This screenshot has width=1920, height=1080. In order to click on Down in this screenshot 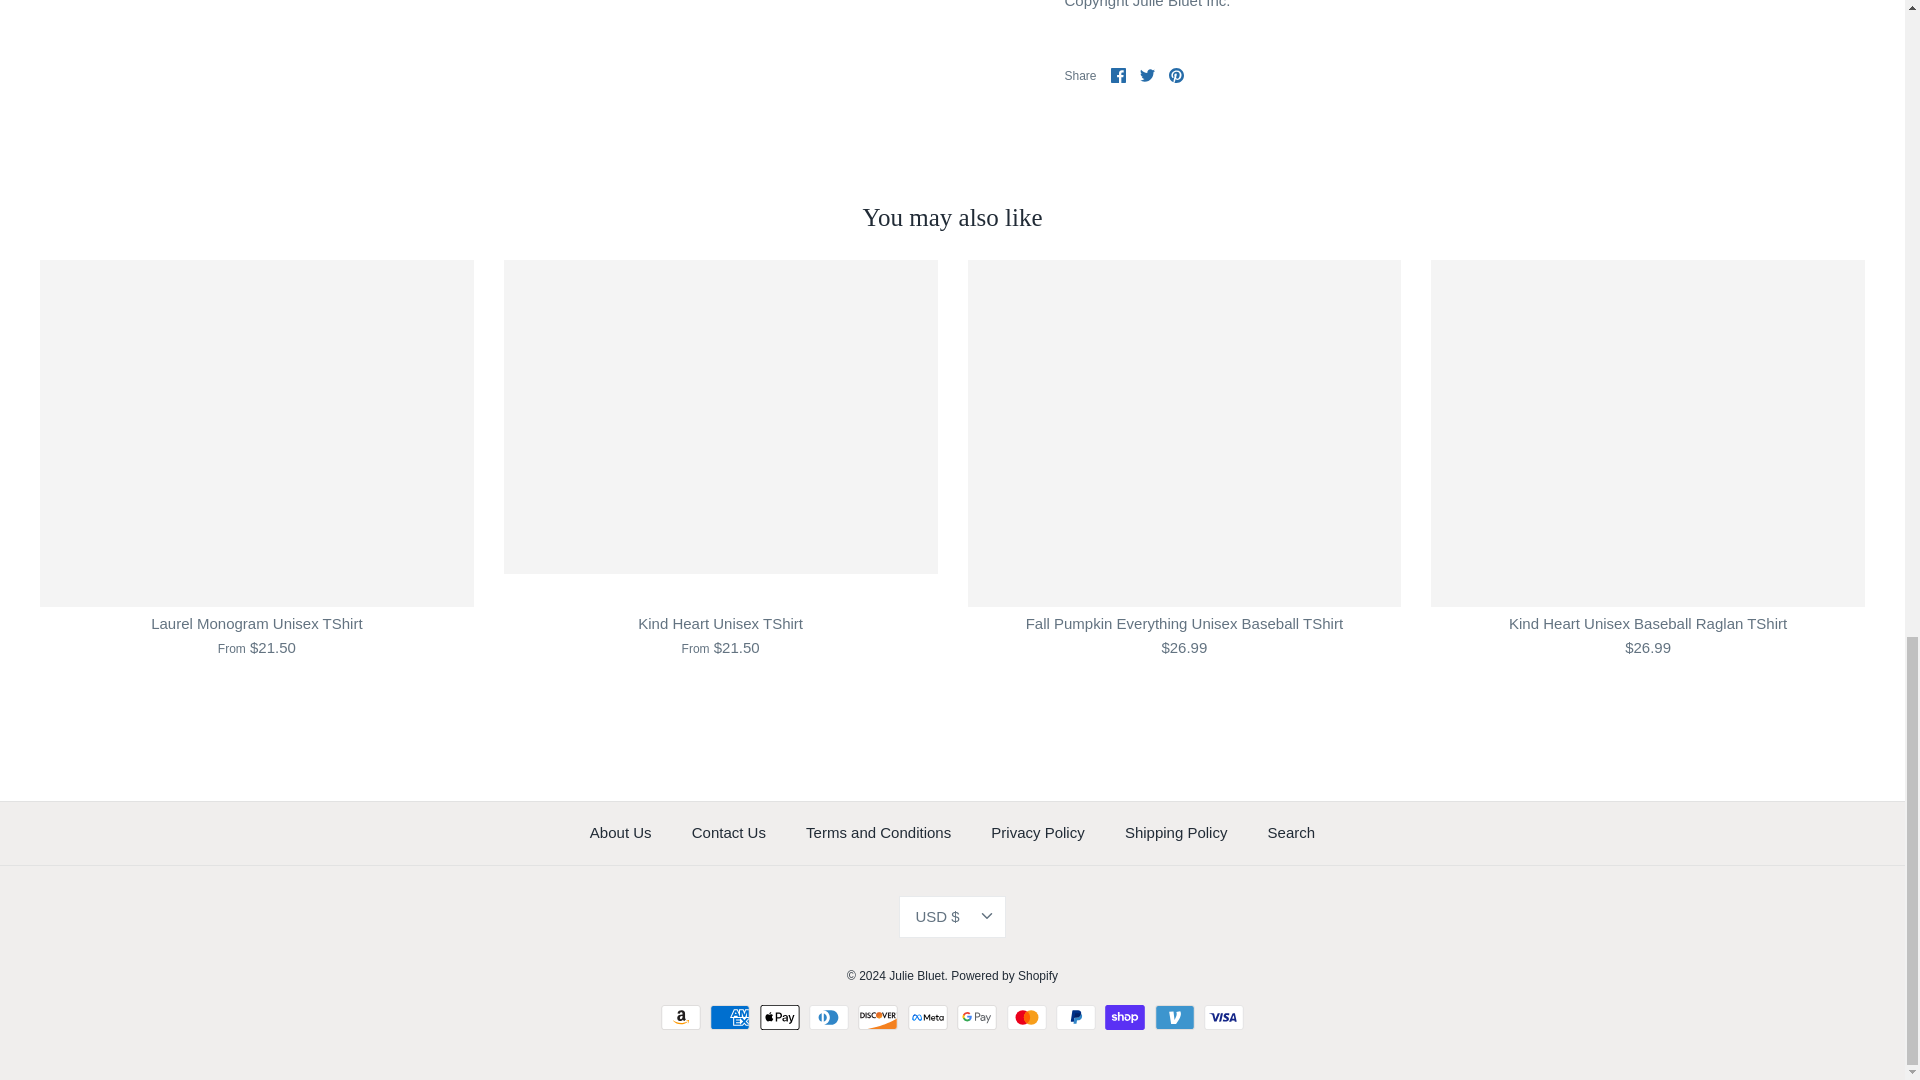, I will do `click(986, 916)`.